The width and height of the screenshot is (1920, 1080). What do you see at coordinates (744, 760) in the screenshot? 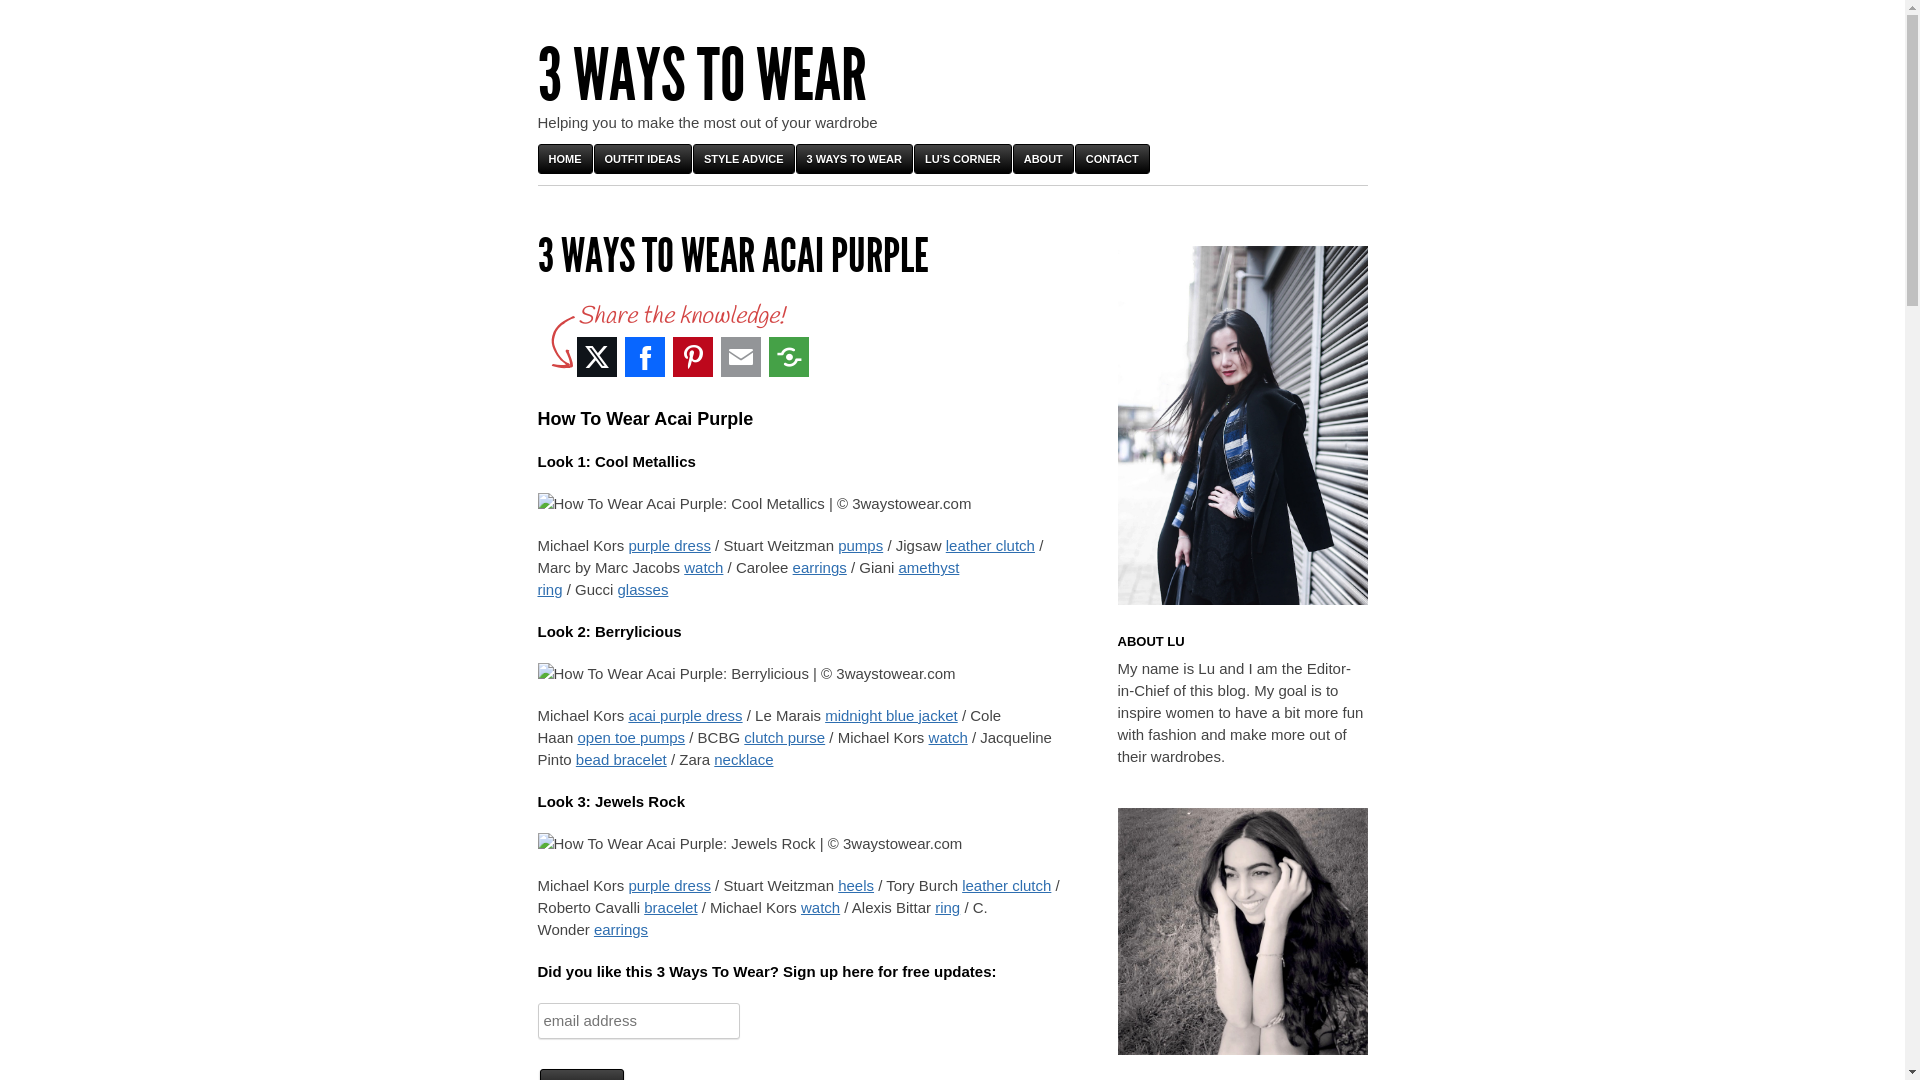
I see `necklace` at bounding box center [744, 760].